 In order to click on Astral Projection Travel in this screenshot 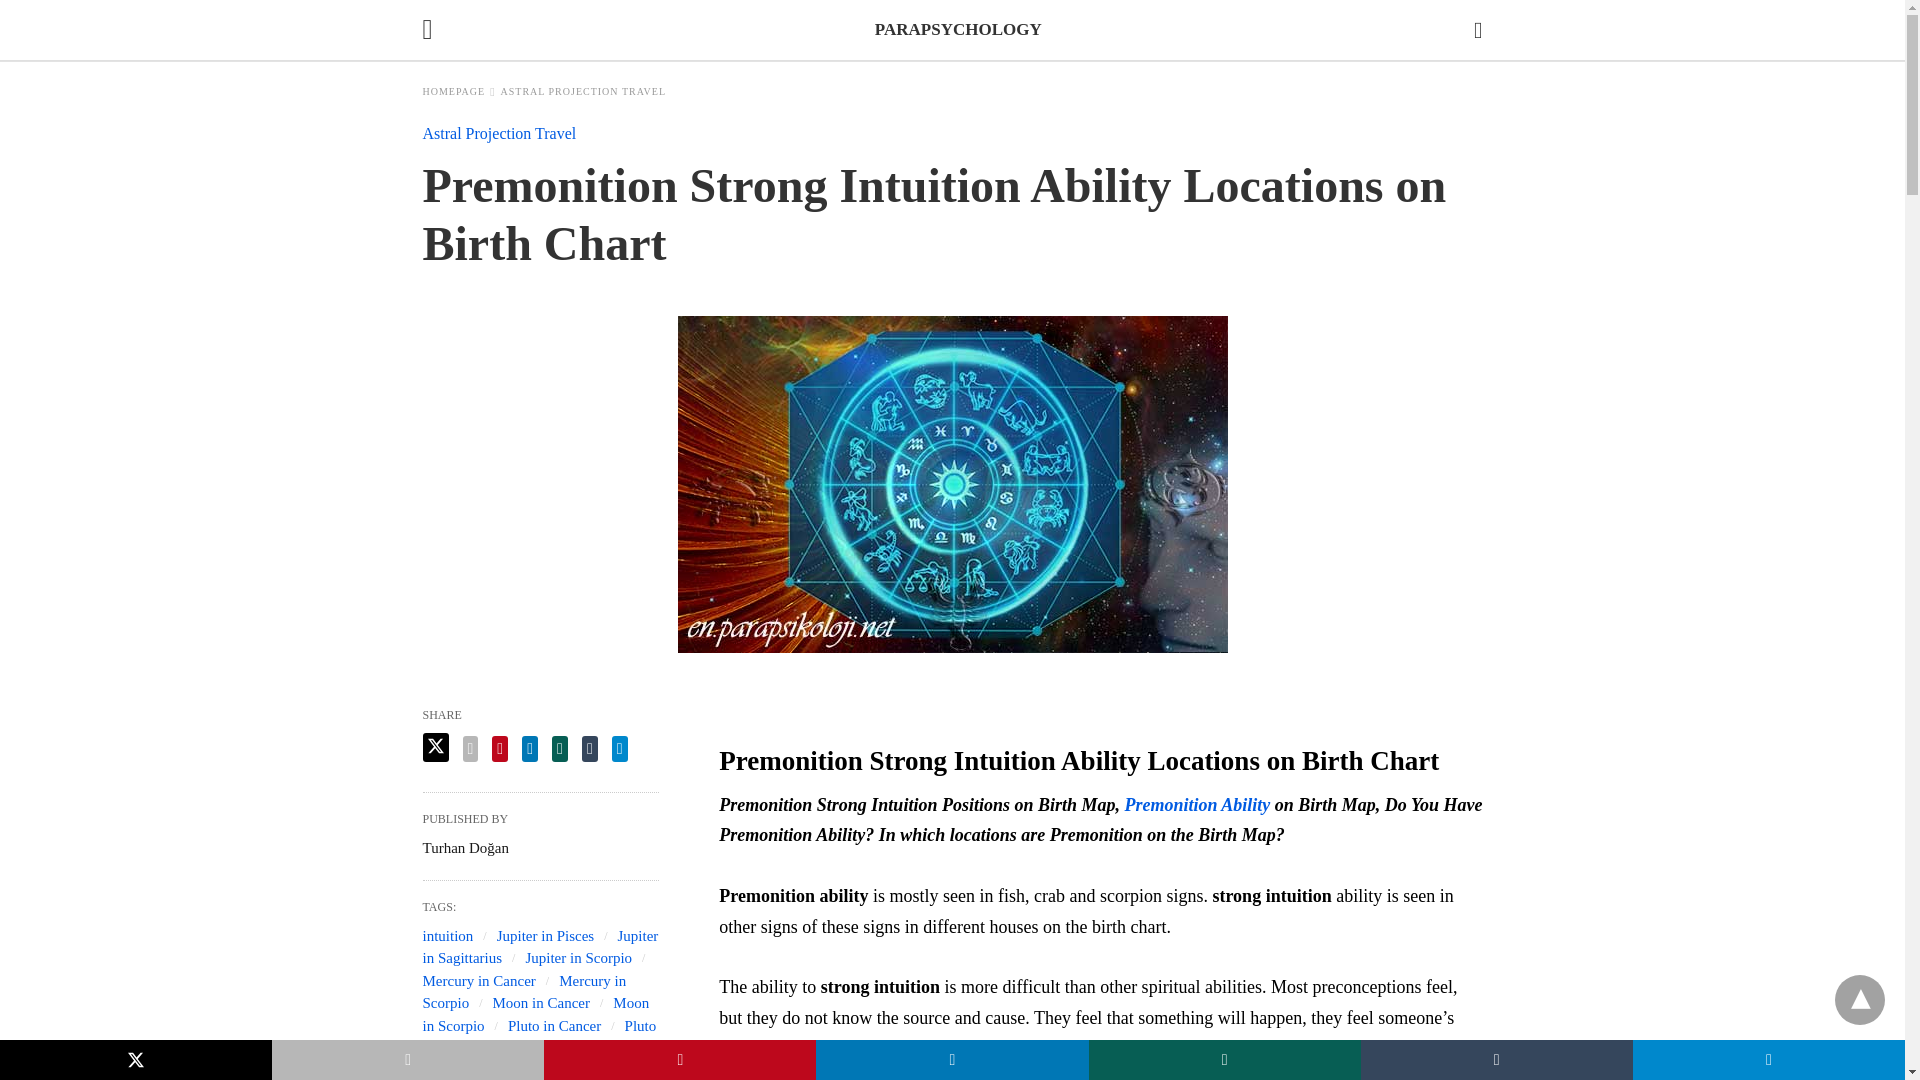, I will do `click(499, 133)`.